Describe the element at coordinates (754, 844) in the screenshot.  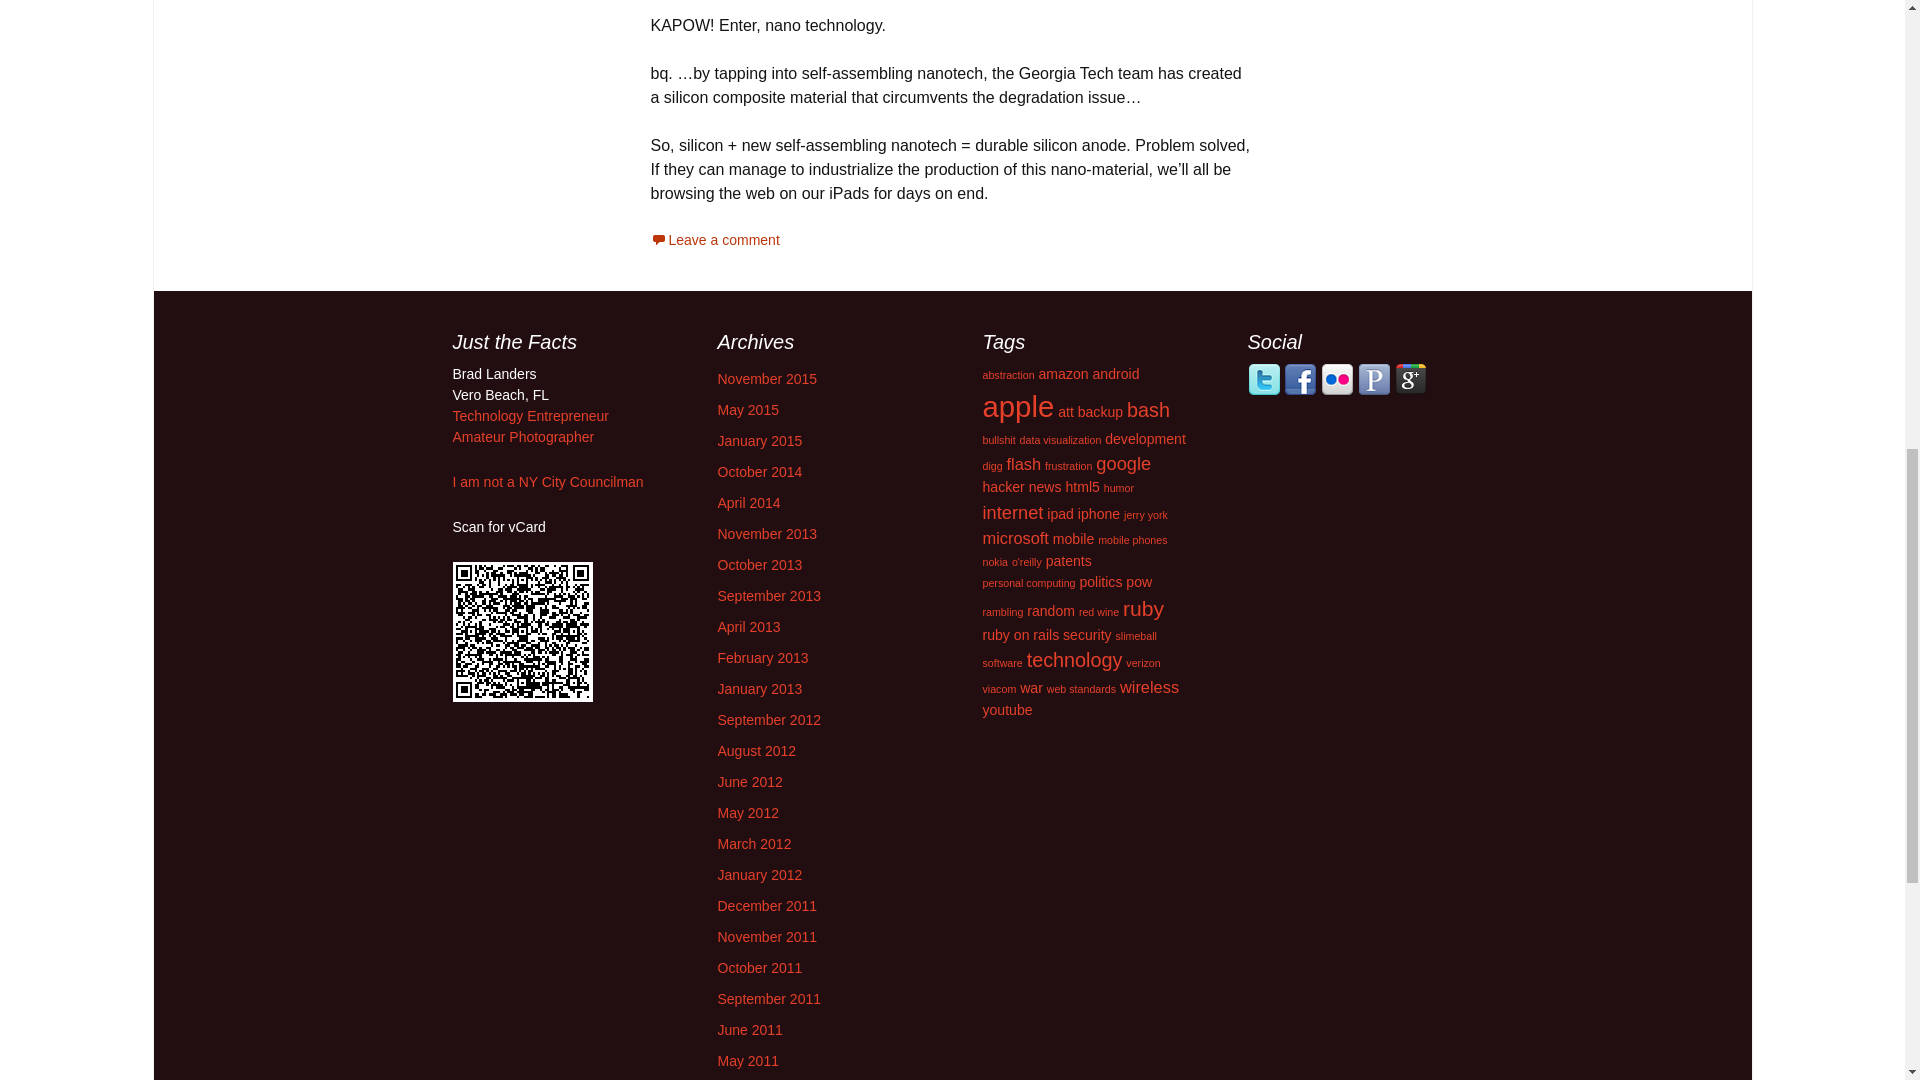
I see `March 2012` at that location.